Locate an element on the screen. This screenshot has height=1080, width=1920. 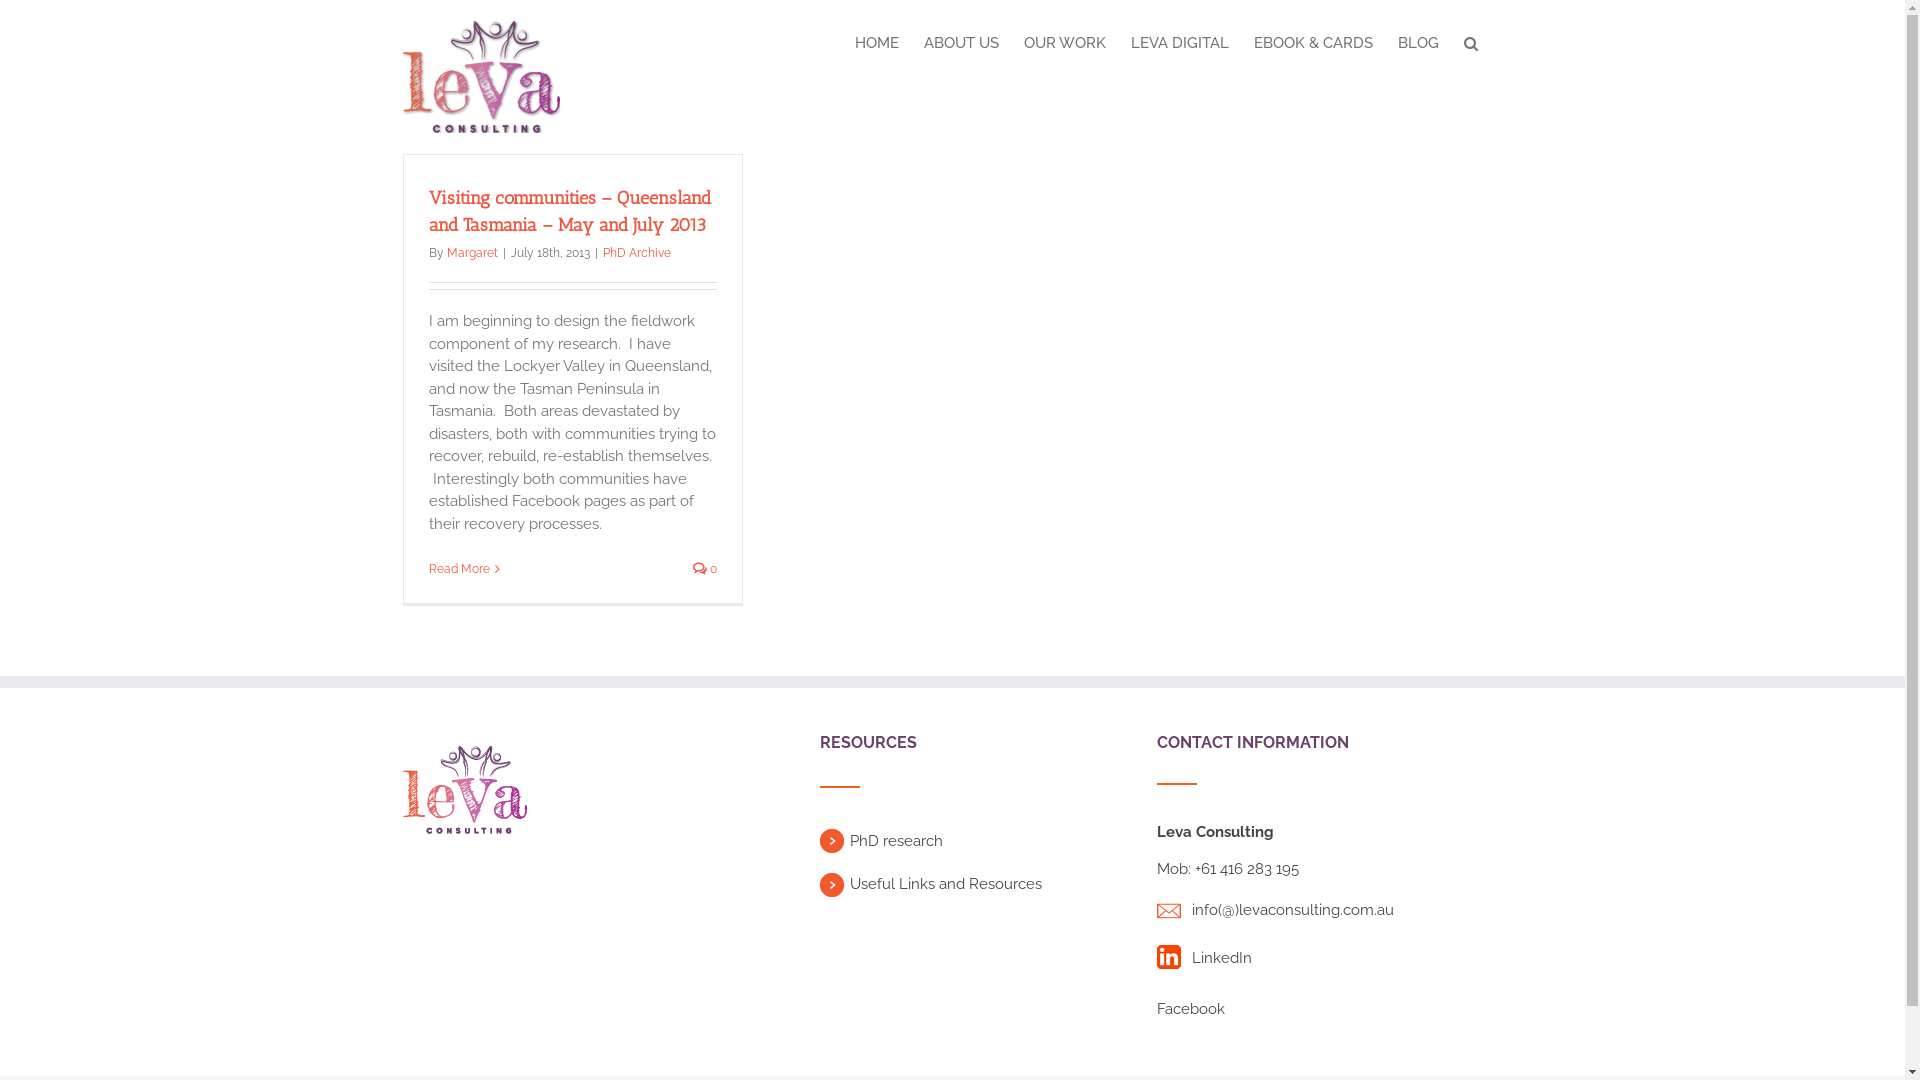
LEVA DIGITAL is located at coordinates (1179, 42).